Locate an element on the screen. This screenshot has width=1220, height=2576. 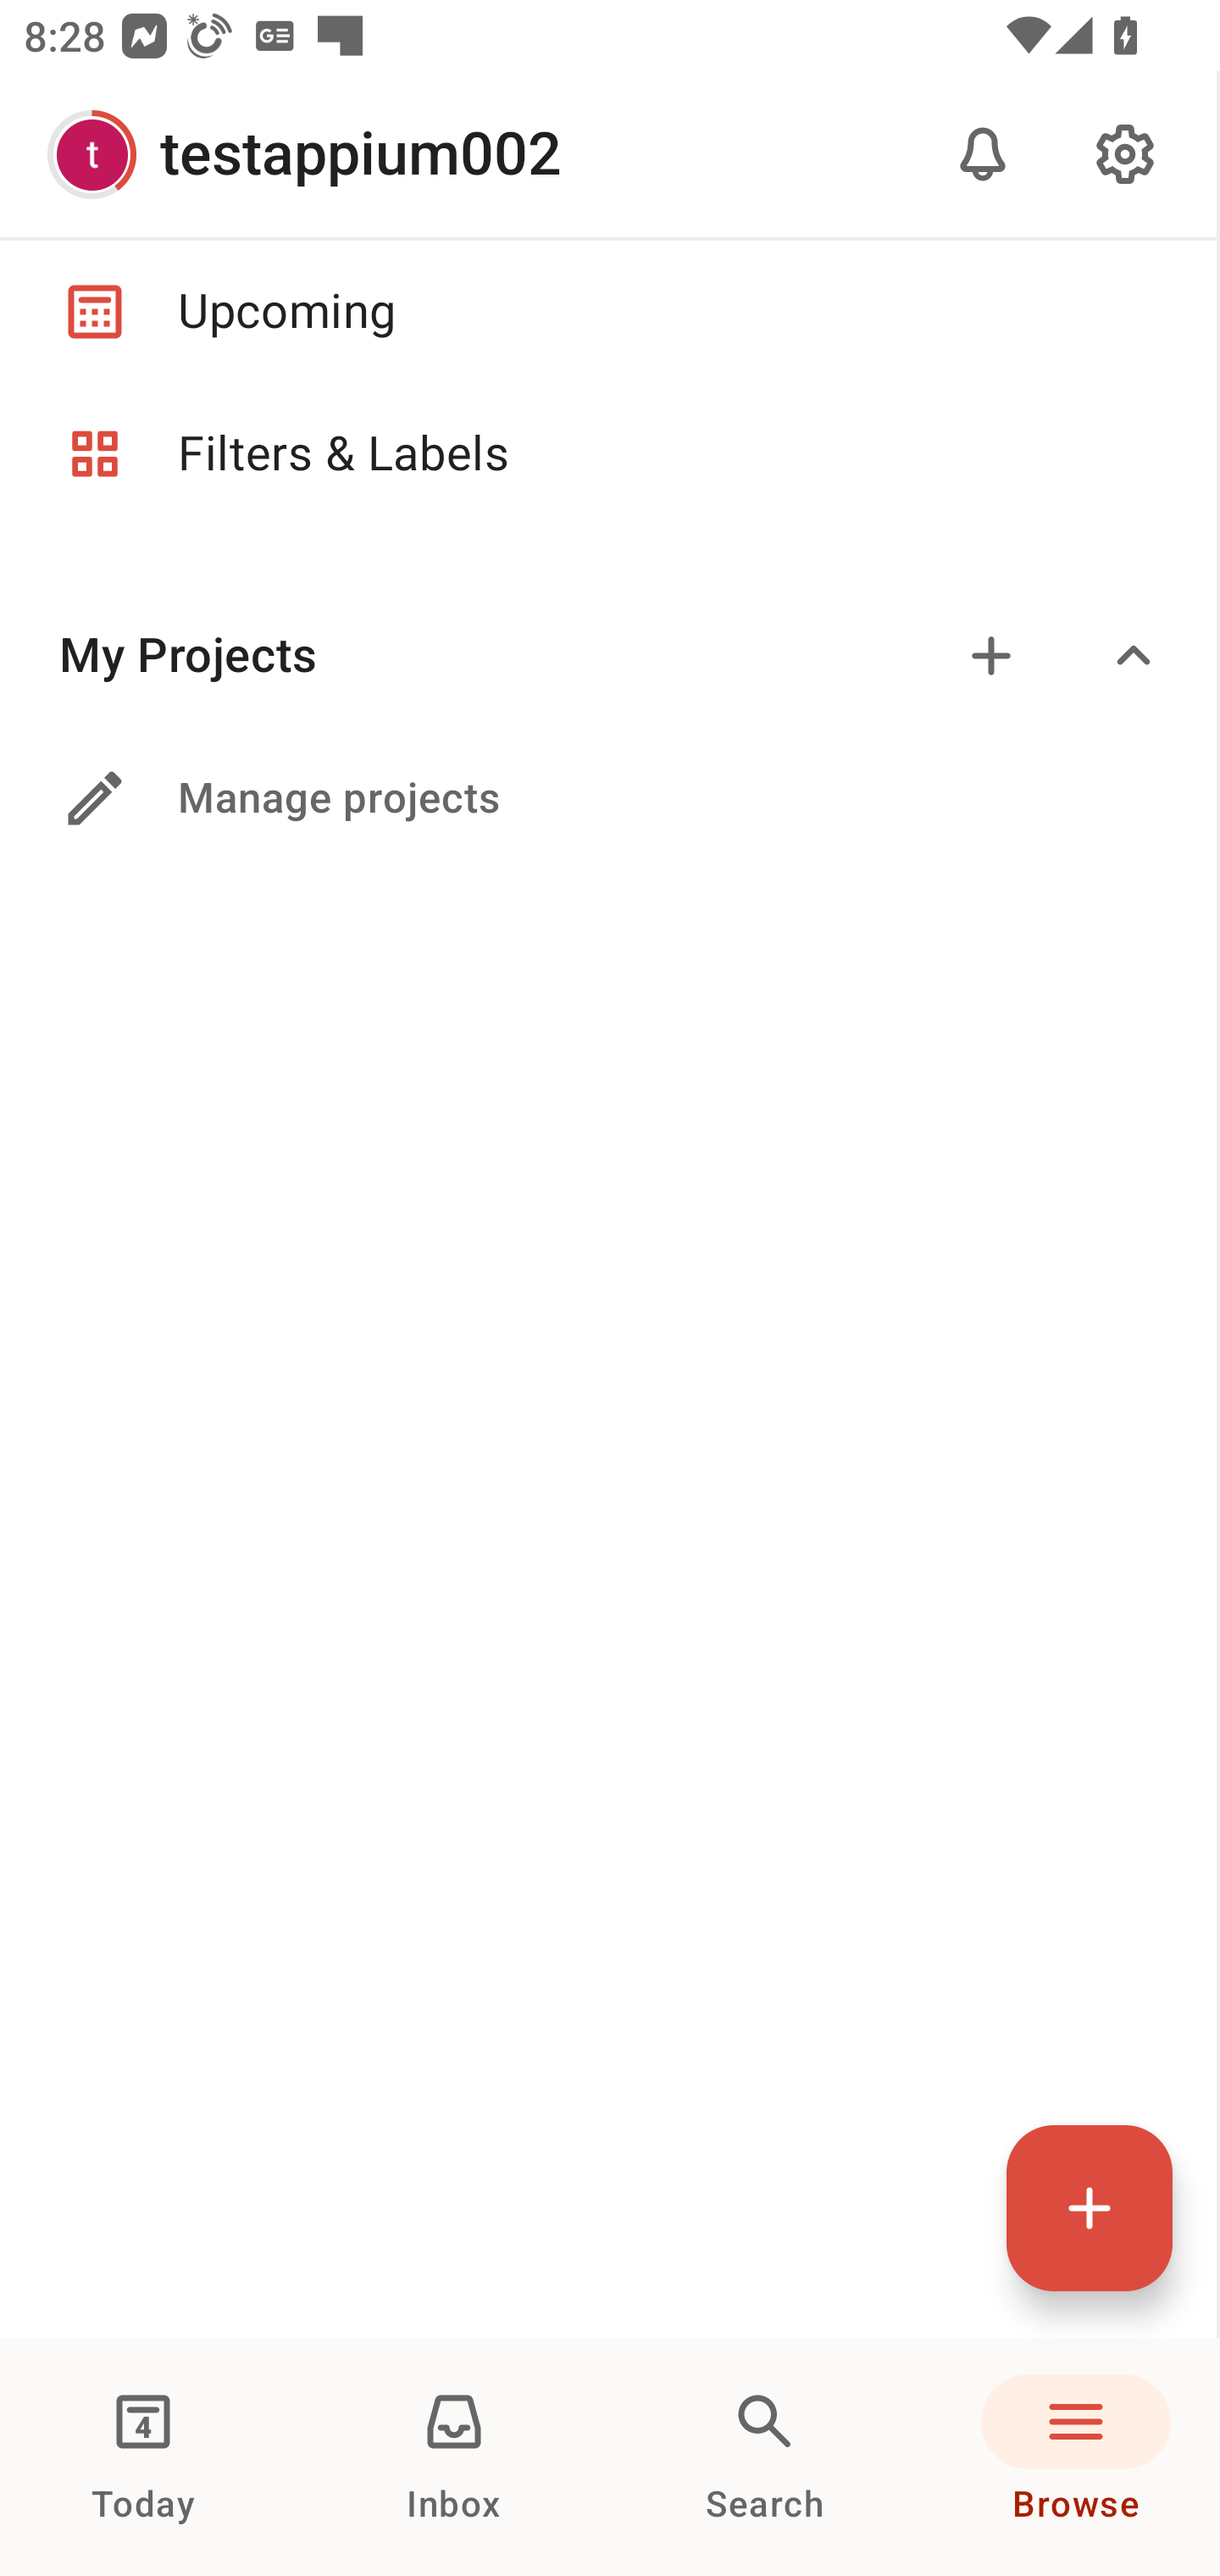
Manage projects is located at coordinates (608, 798).